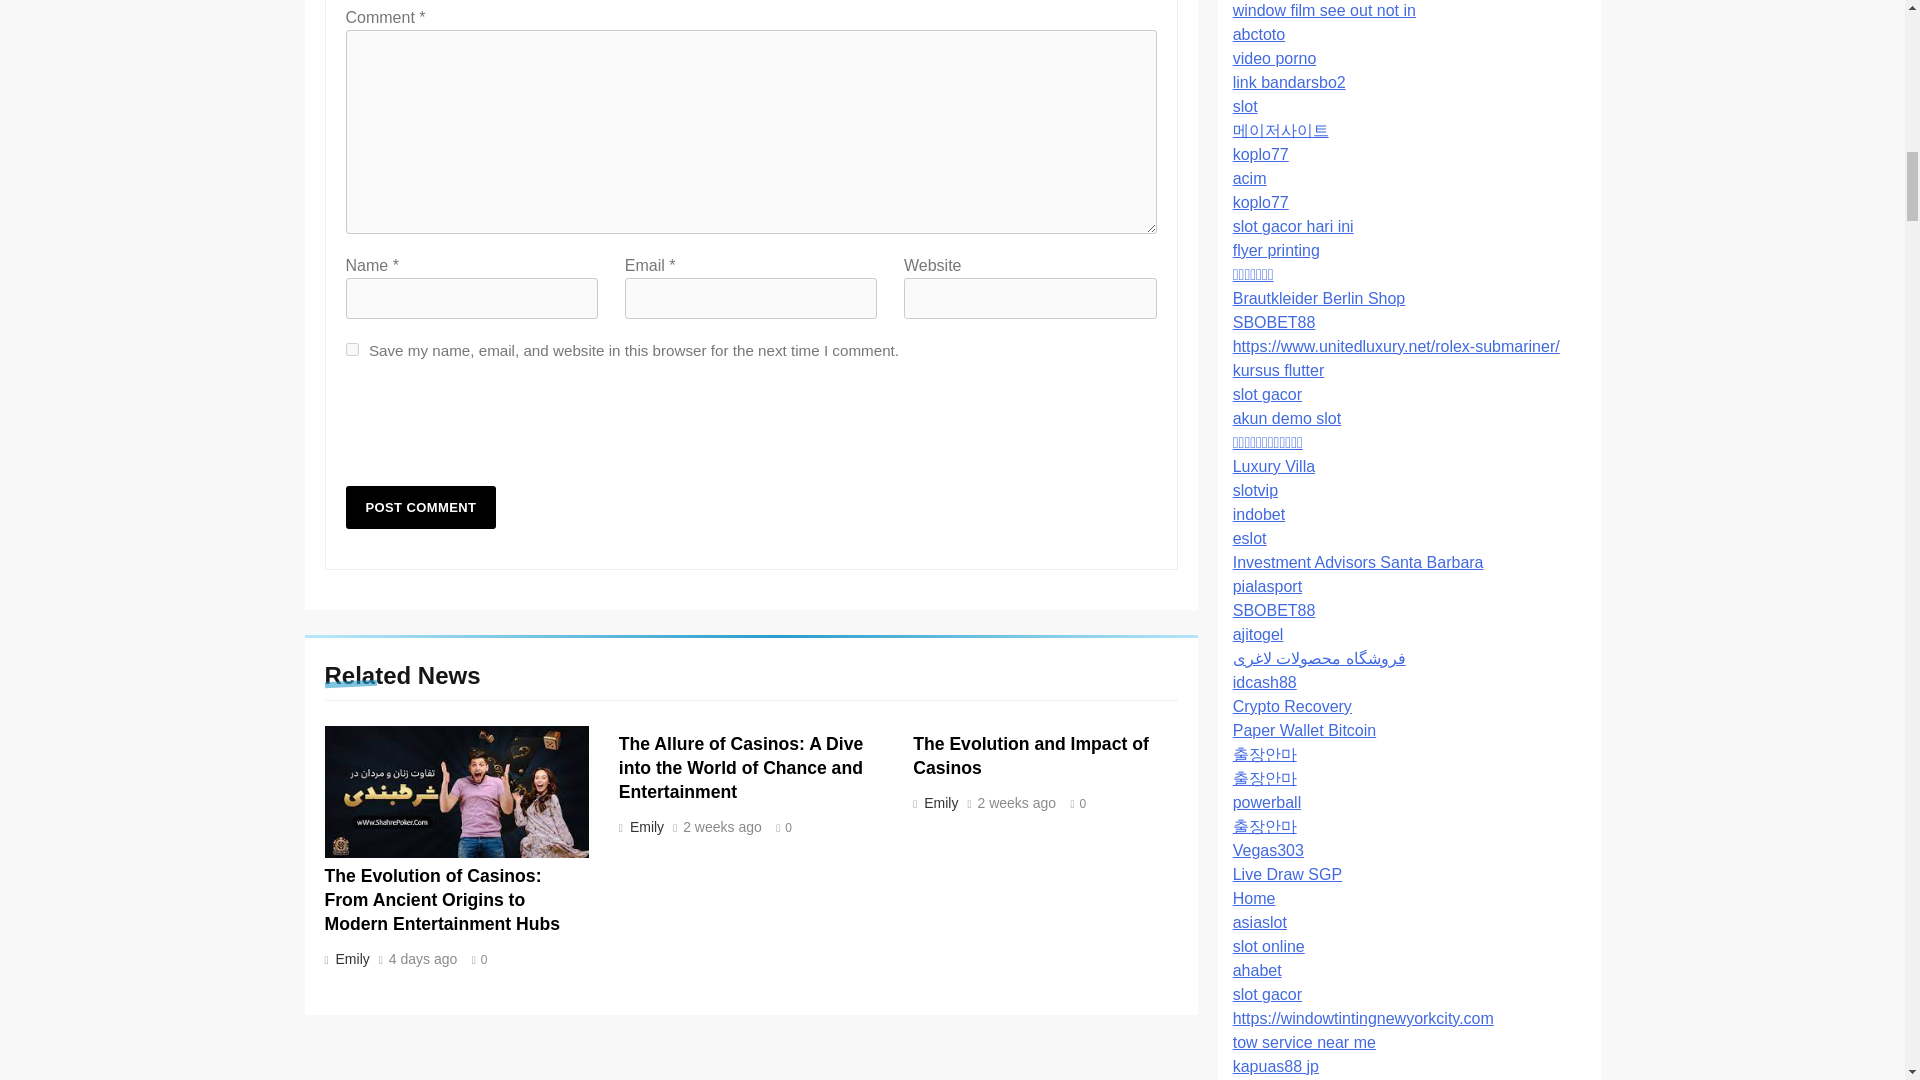 The width and height of the screenshot is (1920, 1080). Describe the element at coordinates (1017, 804) in the screenshot. I see `2 weeks ago` at that location.